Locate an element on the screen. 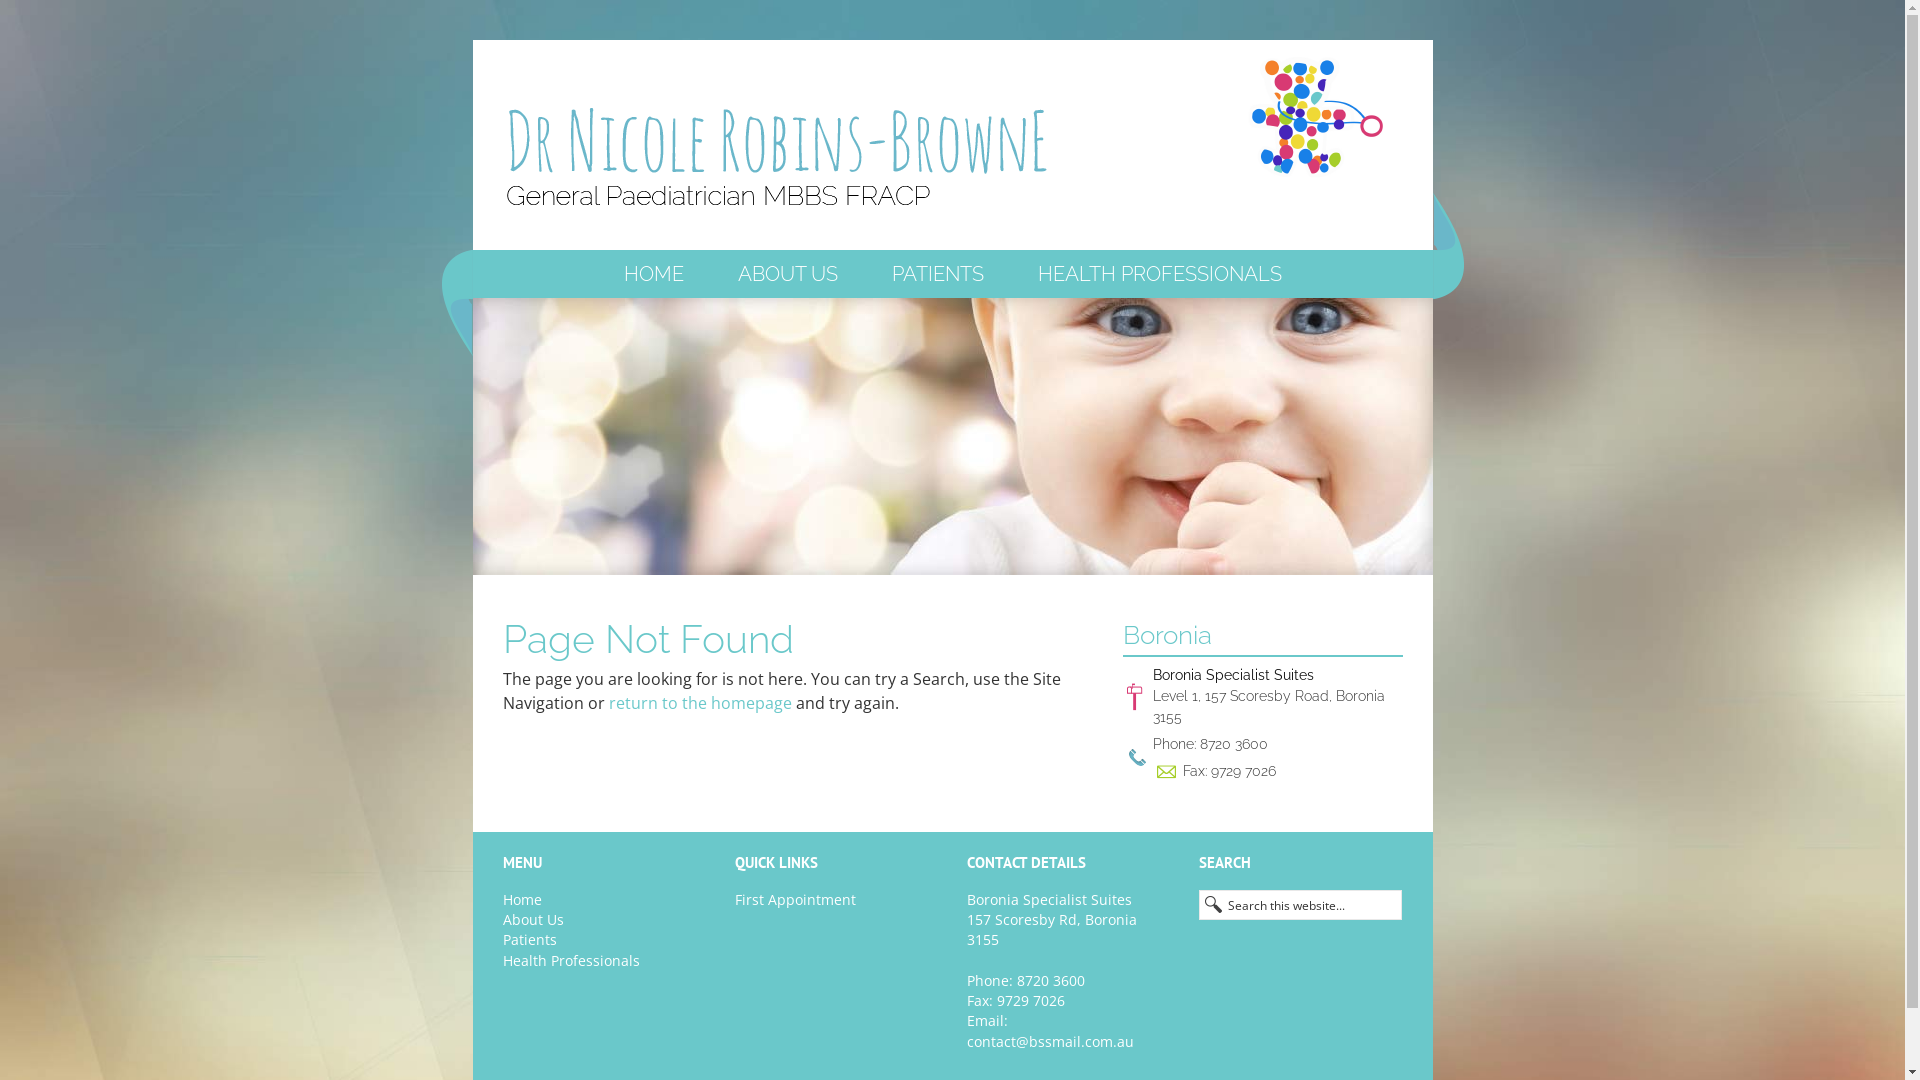 The image size is (1920, 1080). About Us is located at coordinates (532, 920).